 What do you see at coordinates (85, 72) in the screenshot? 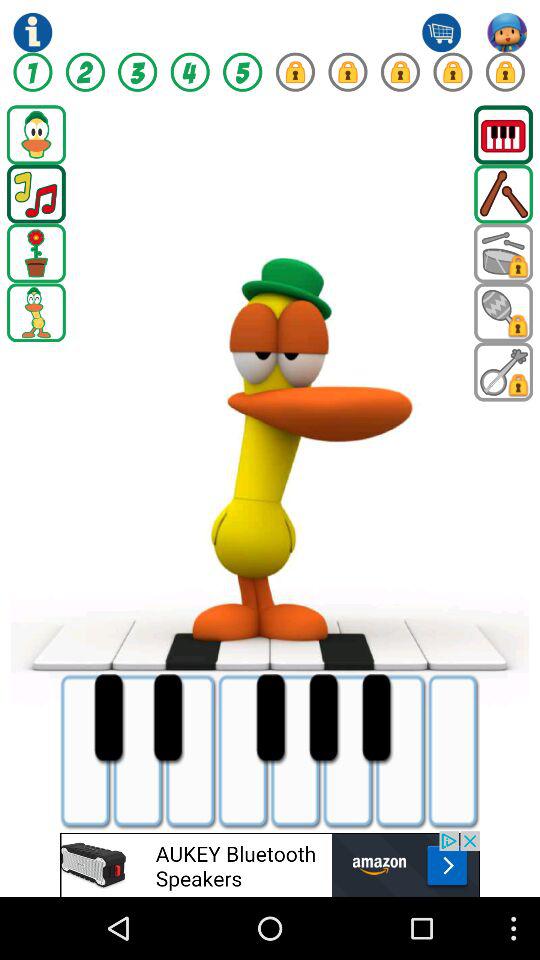
I see `level 2 button` at bounding box center [85, 72].